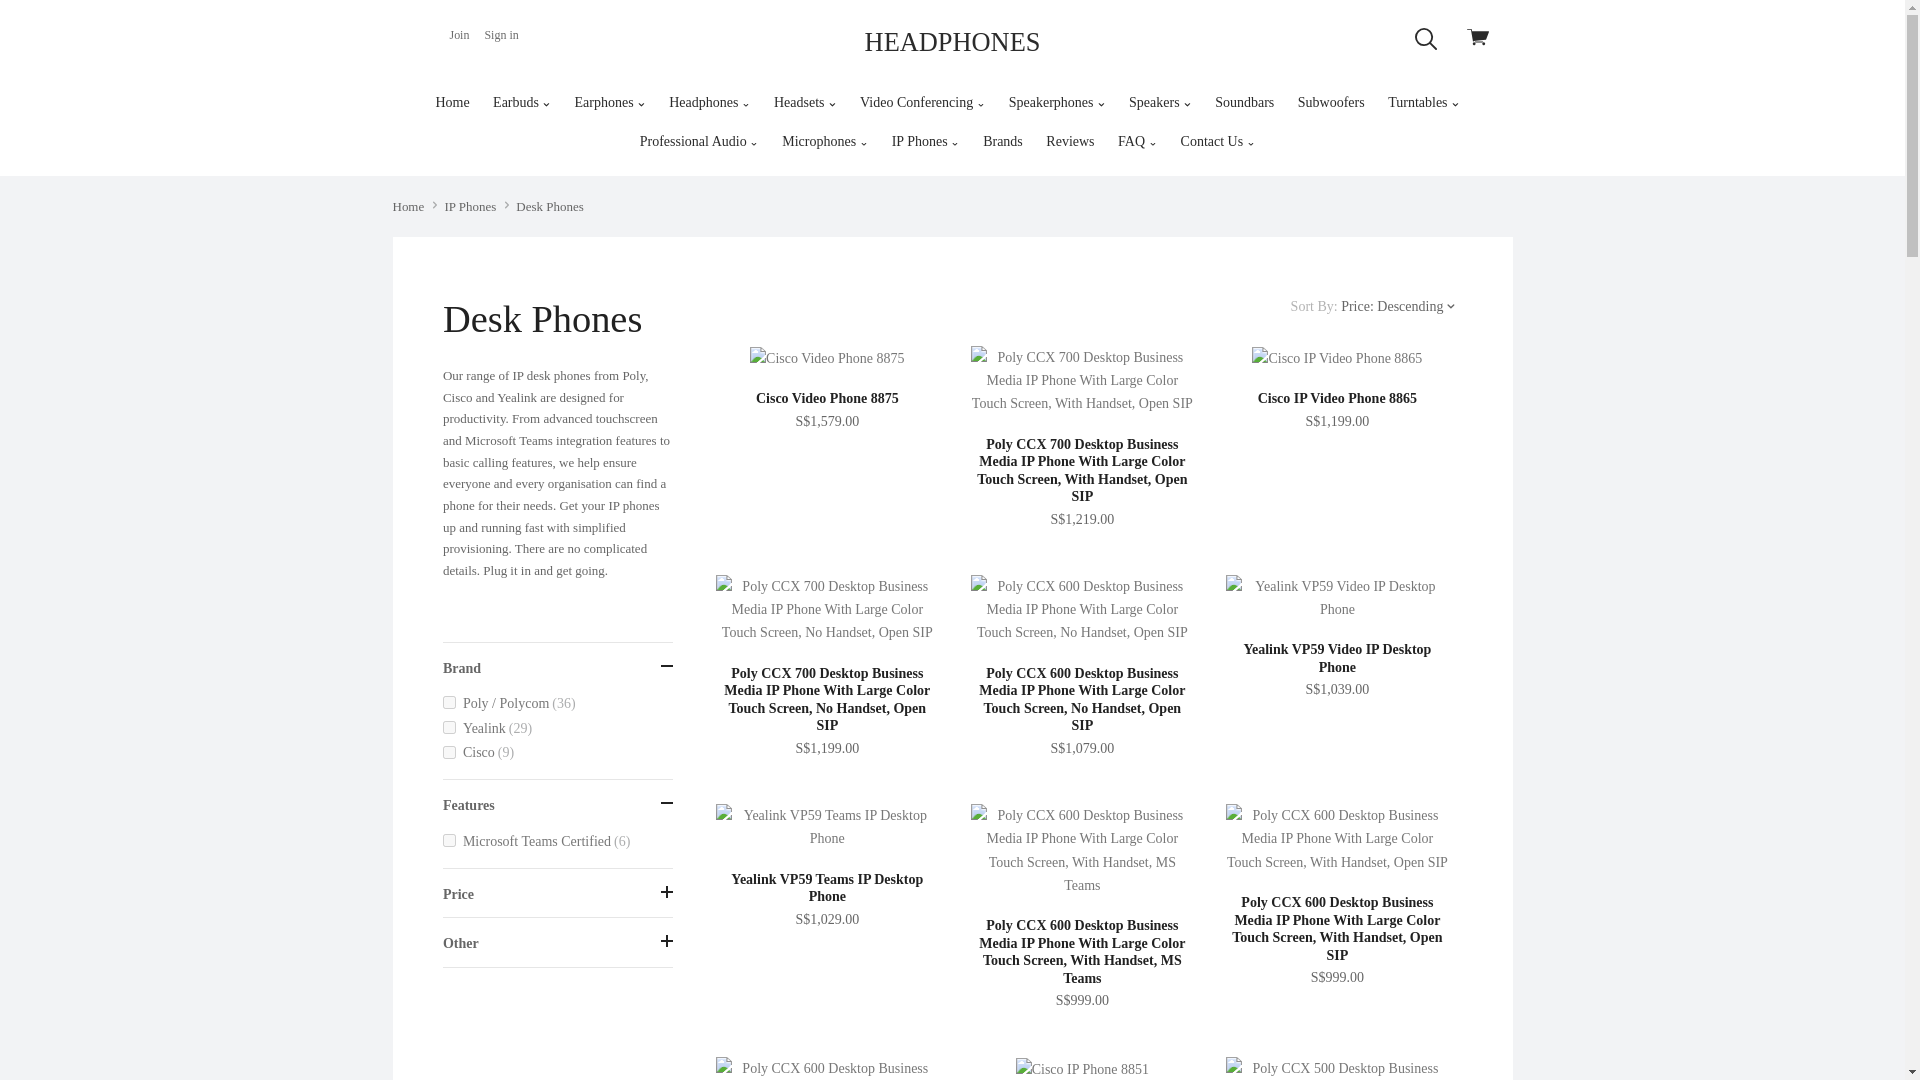  Describe the element at coordinates (1482, 40) in the screenshot. I see `View cart` at that location.